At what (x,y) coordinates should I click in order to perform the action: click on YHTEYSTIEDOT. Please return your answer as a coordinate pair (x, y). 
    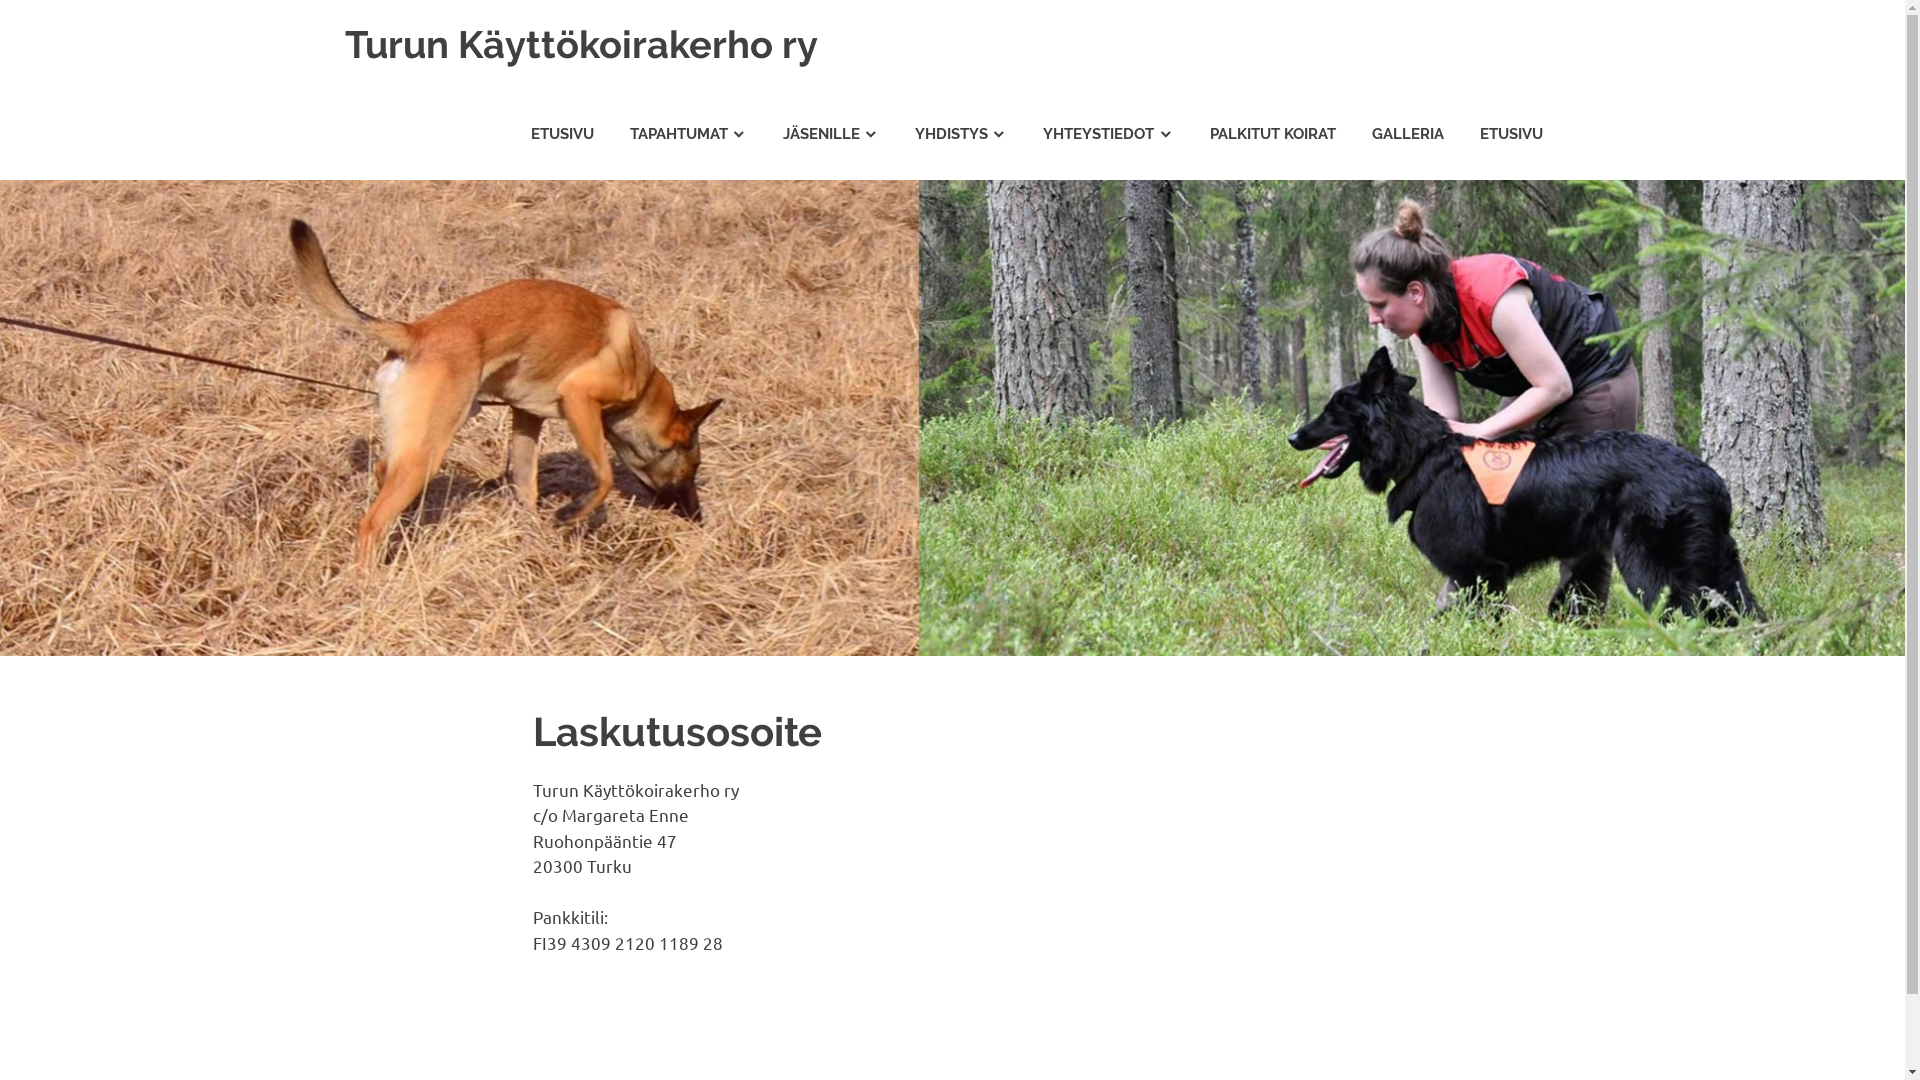
    Looking at the image, I should click on (1108, 134).